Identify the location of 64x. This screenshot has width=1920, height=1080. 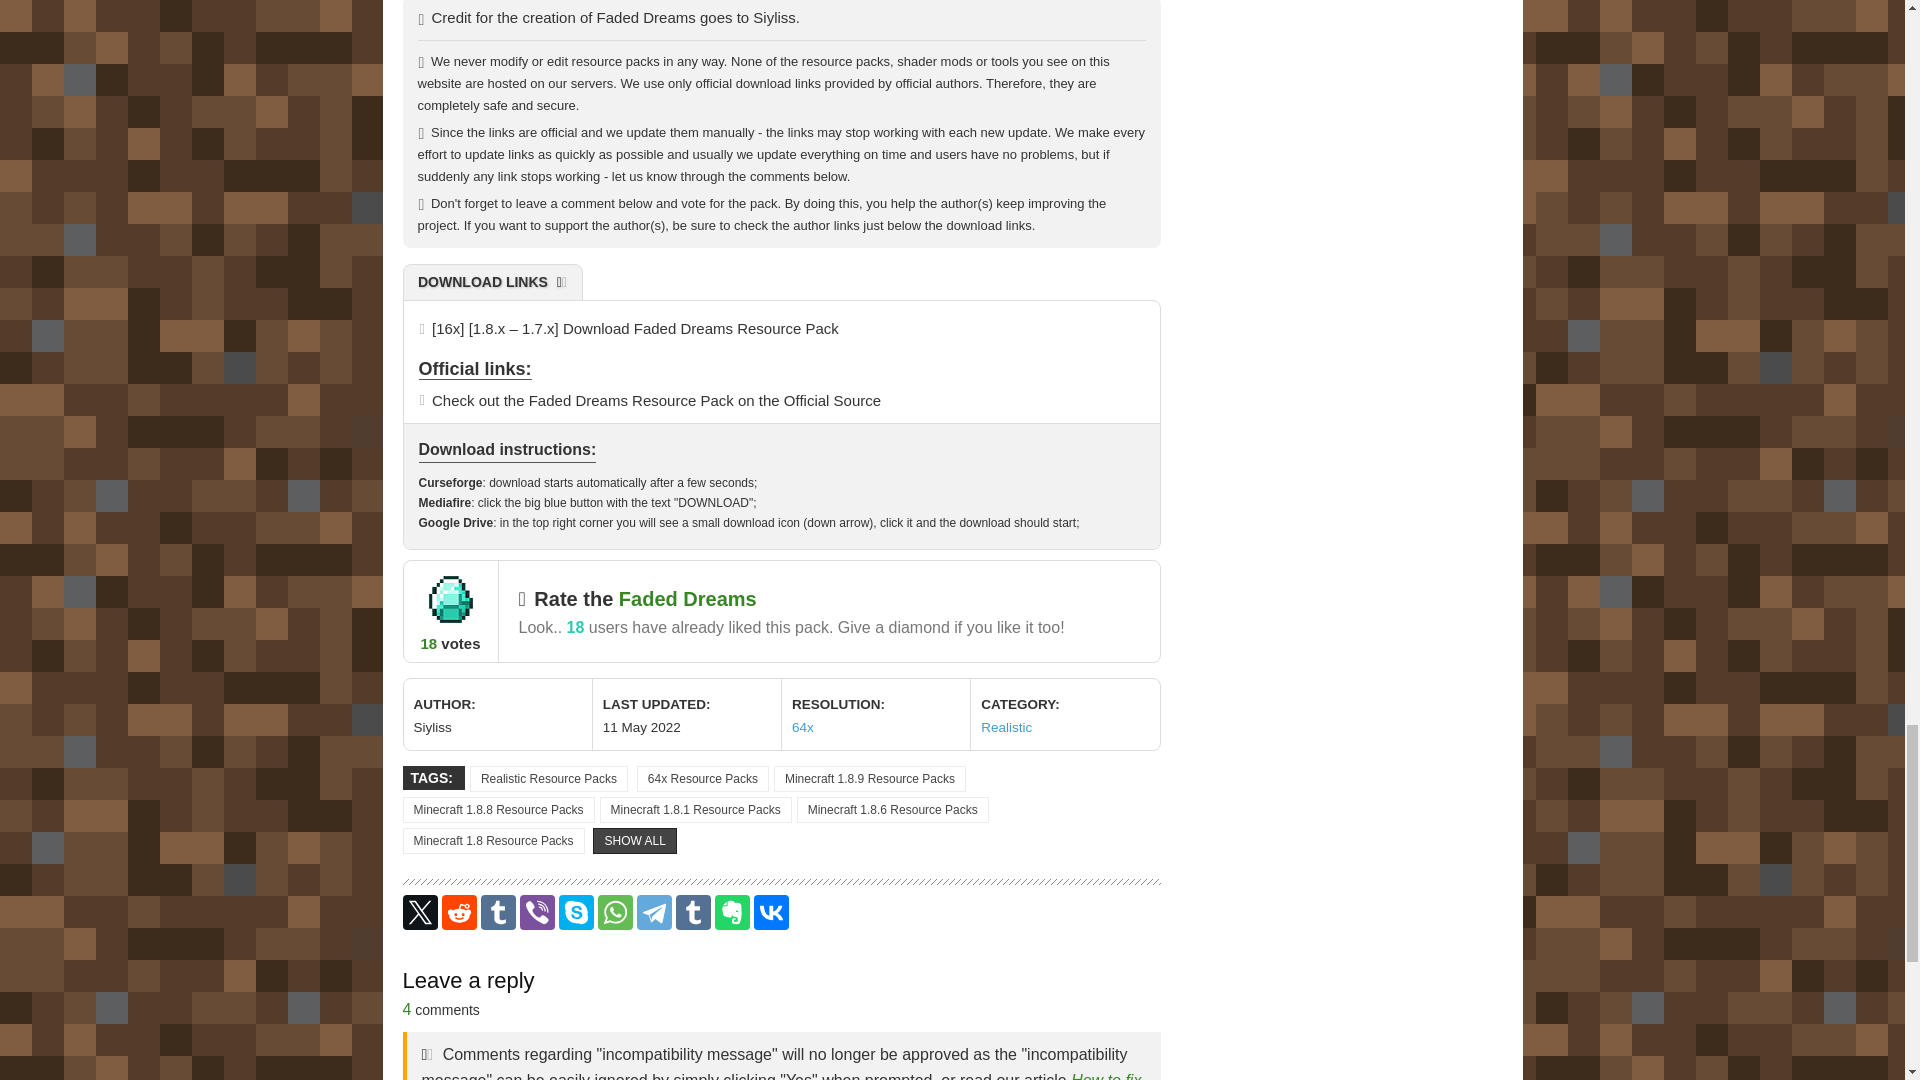
(802, 728).